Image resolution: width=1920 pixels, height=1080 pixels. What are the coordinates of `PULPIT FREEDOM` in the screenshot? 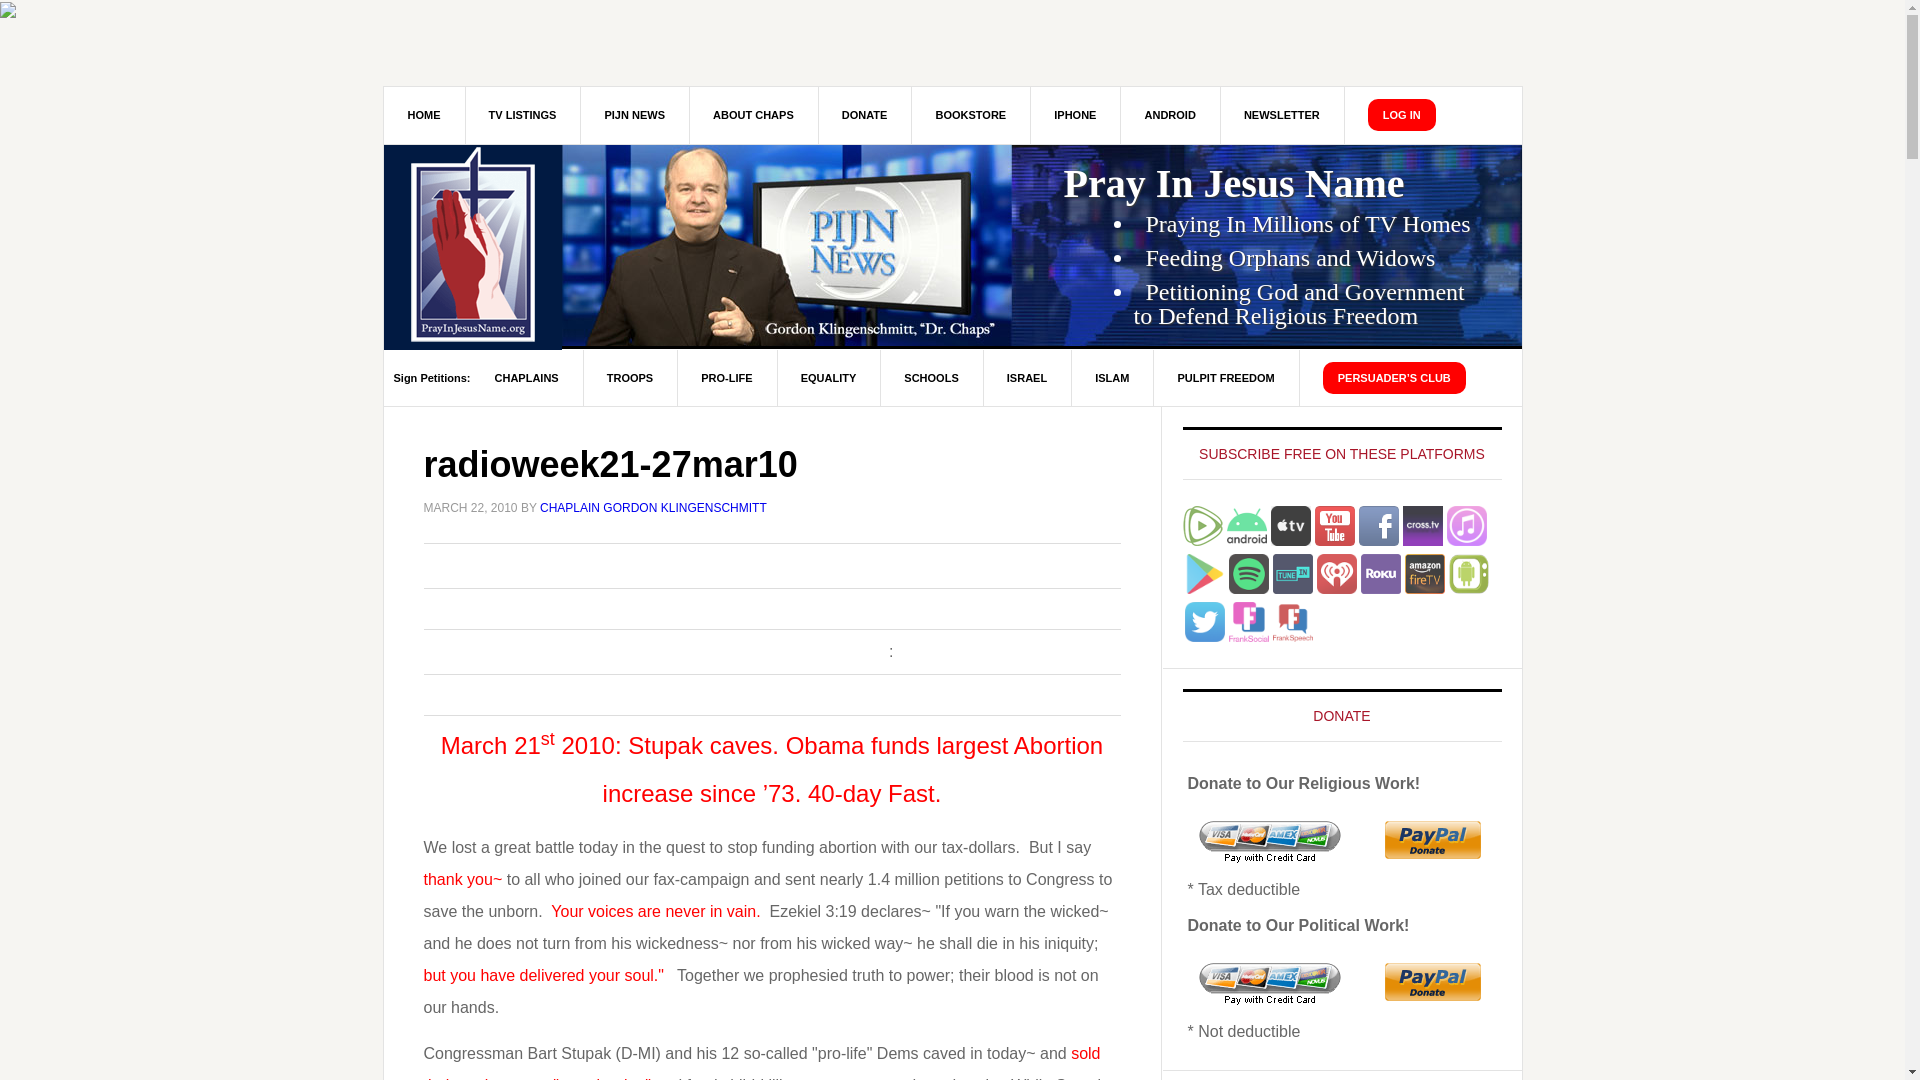 It's located at (1226, 378).